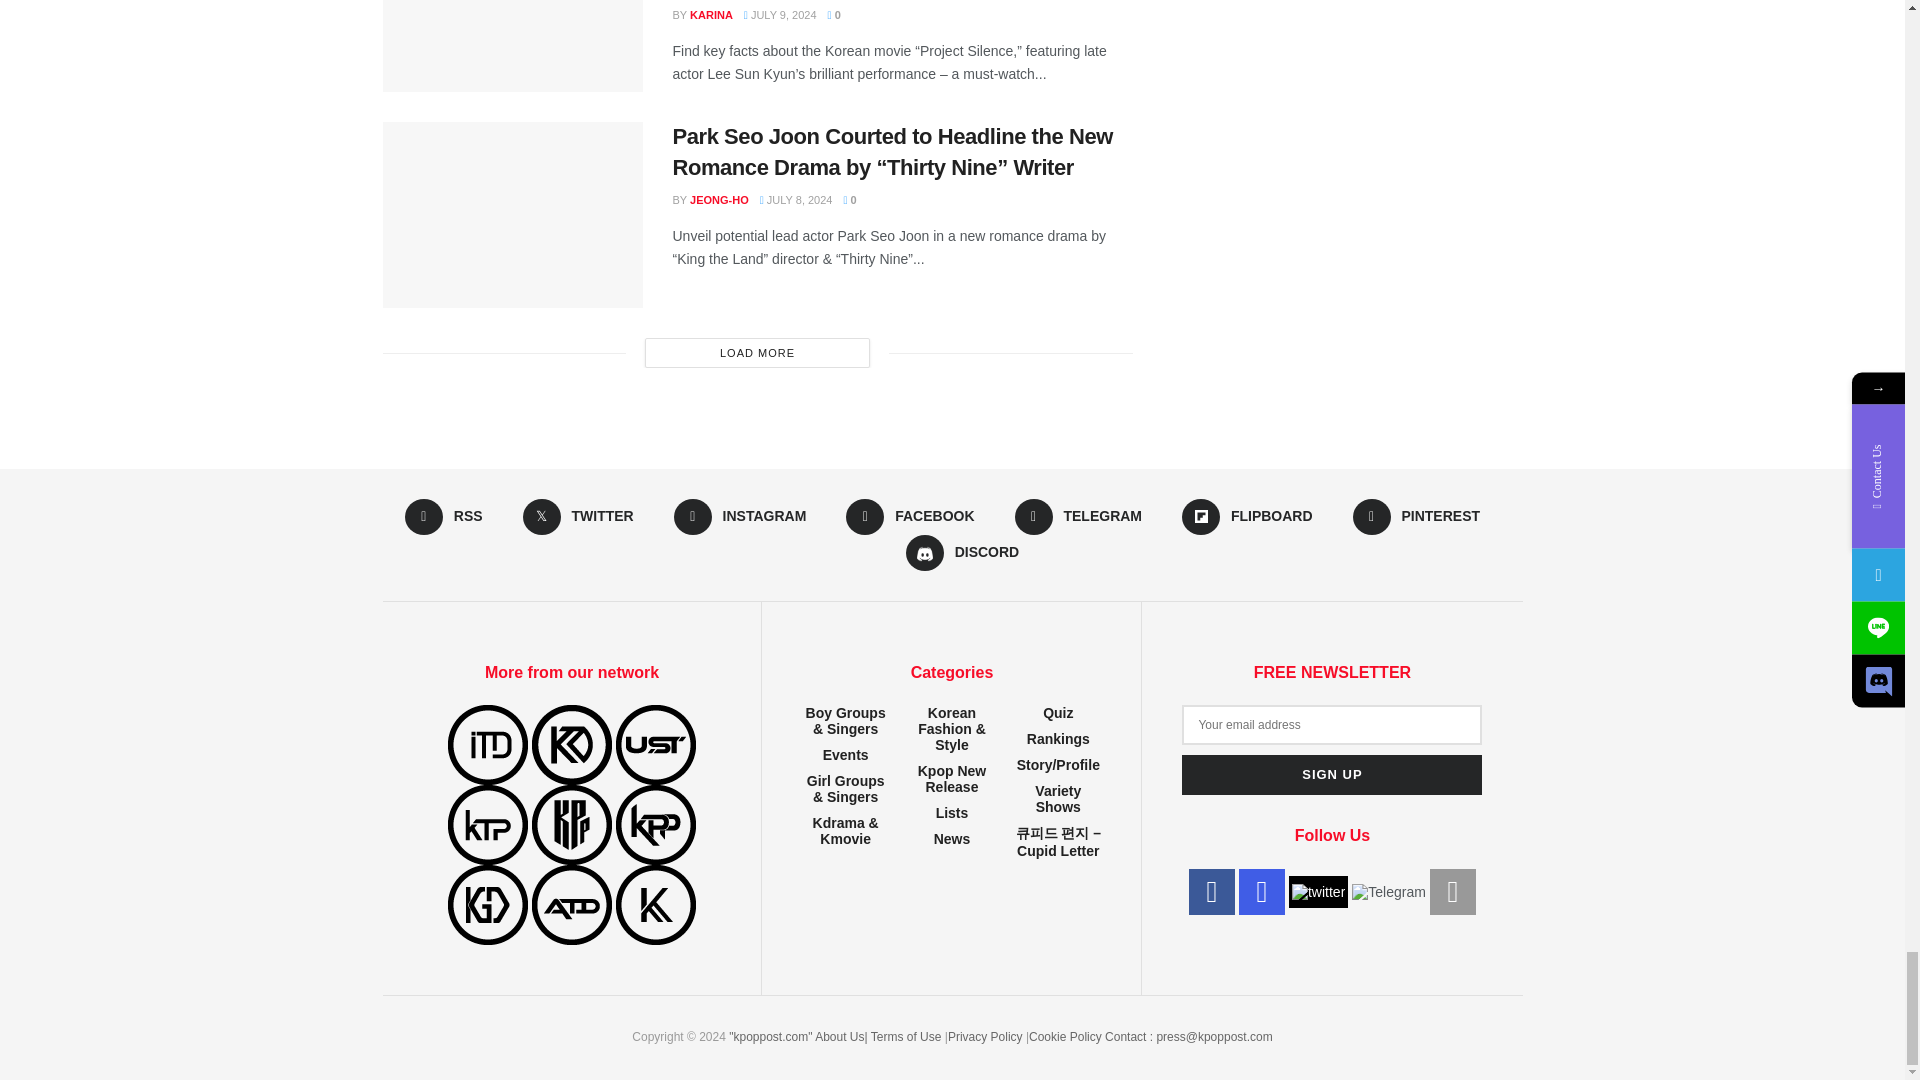 The image size is (1920, 1080). I want to click on facebook, so click(1211, 892).